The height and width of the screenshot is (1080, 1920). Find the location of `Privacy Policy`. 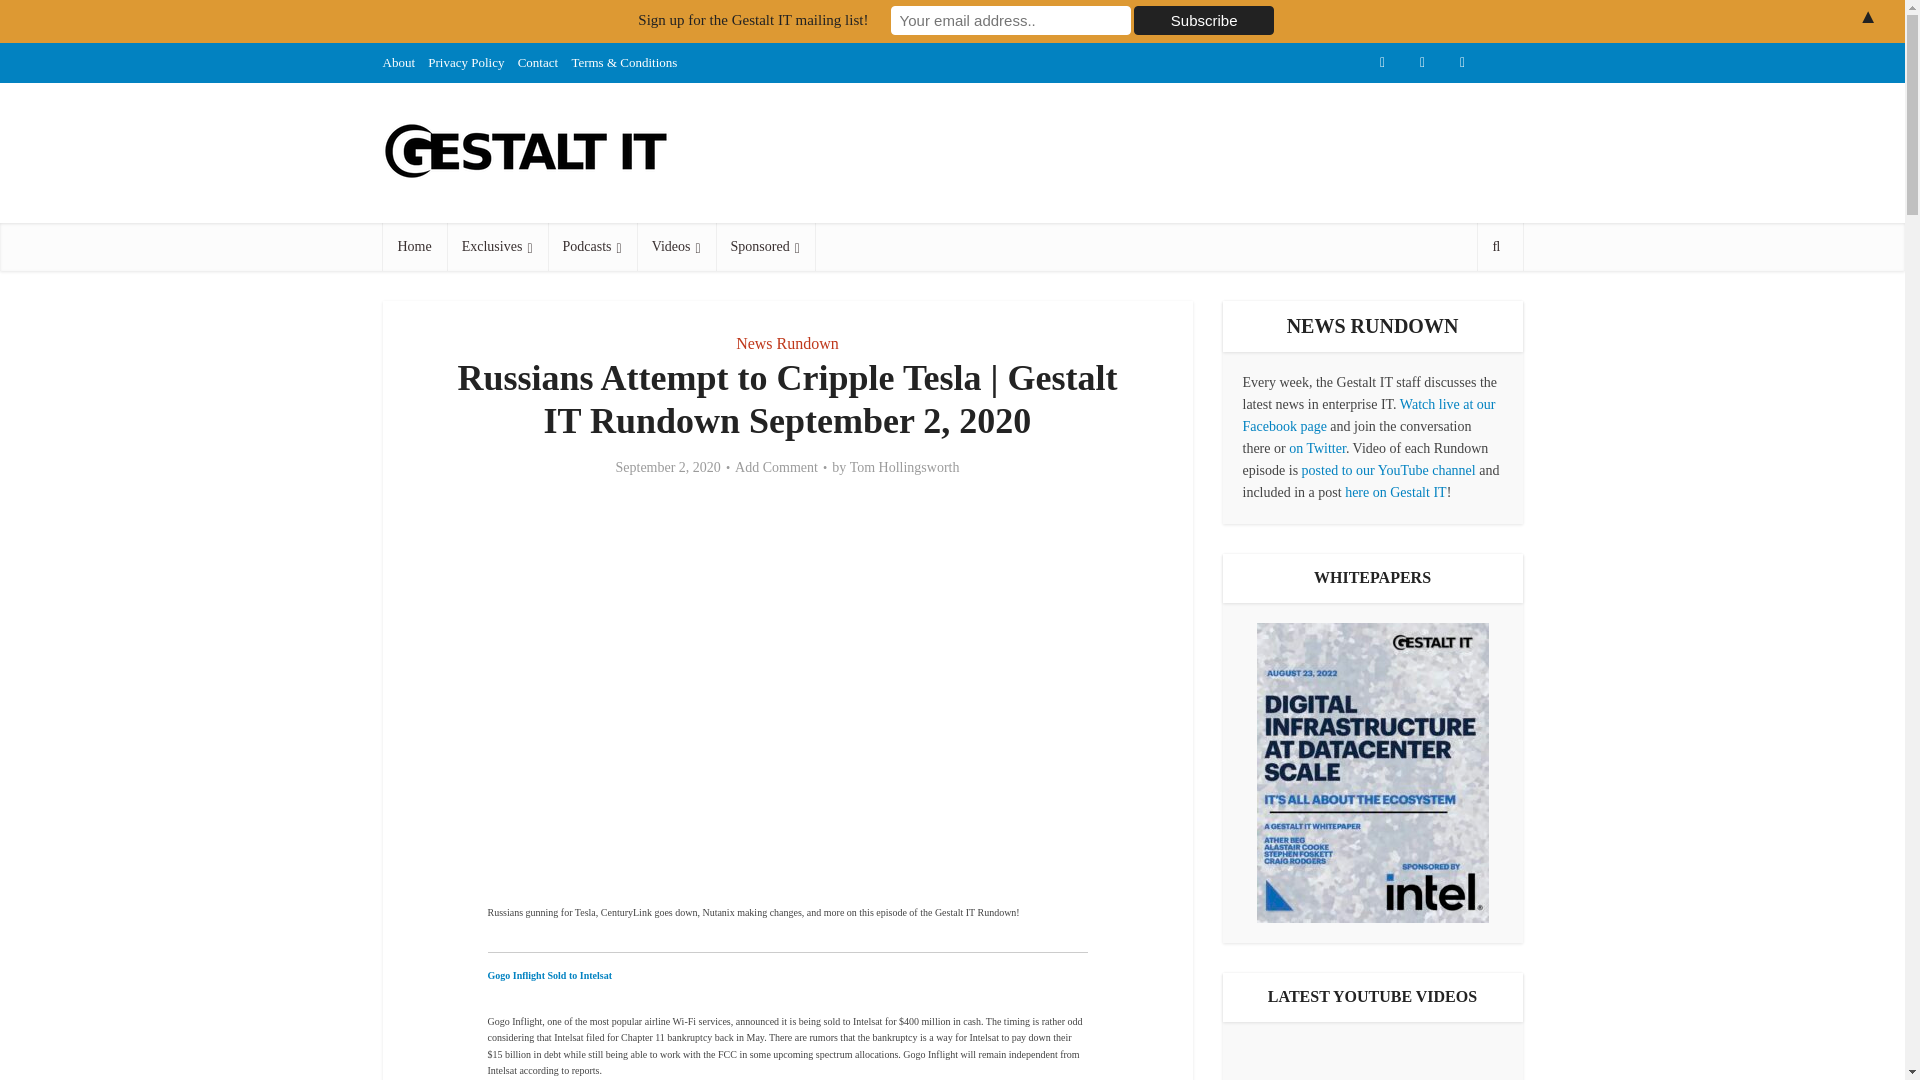

Privacy Policy is located at coordinates (466, 62).